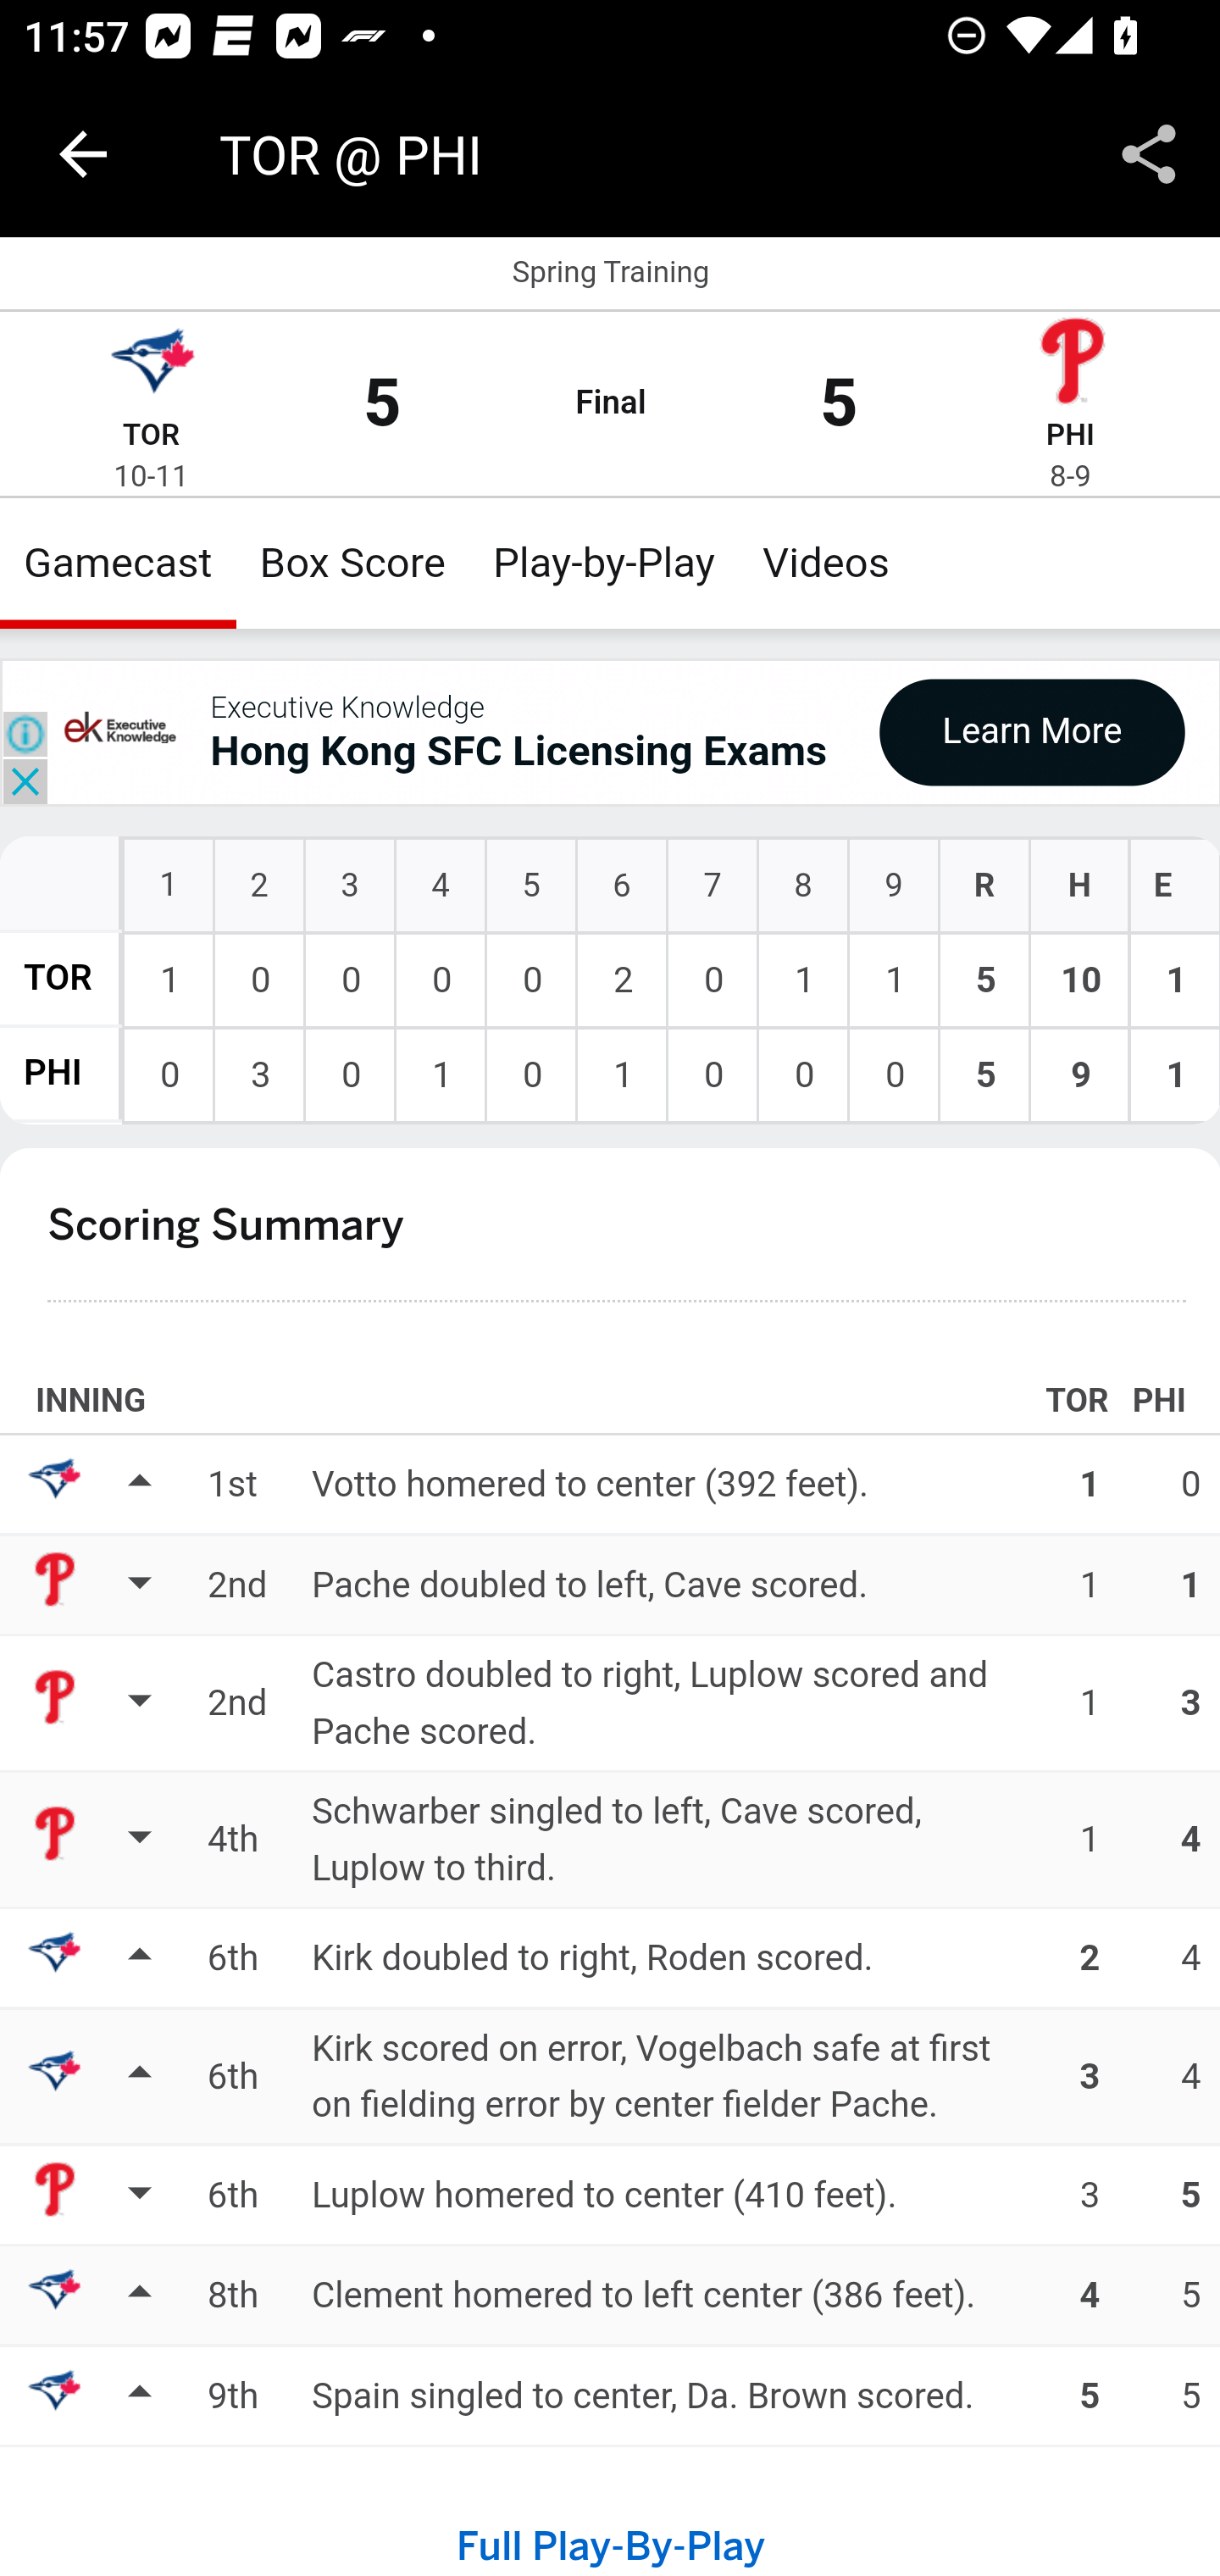 The width and height of the screenshot is (1220, 2576). What do you see at coordinates (83, 154) in the screenshot?
I see `Navigate up` at bounding box center [83, 154].